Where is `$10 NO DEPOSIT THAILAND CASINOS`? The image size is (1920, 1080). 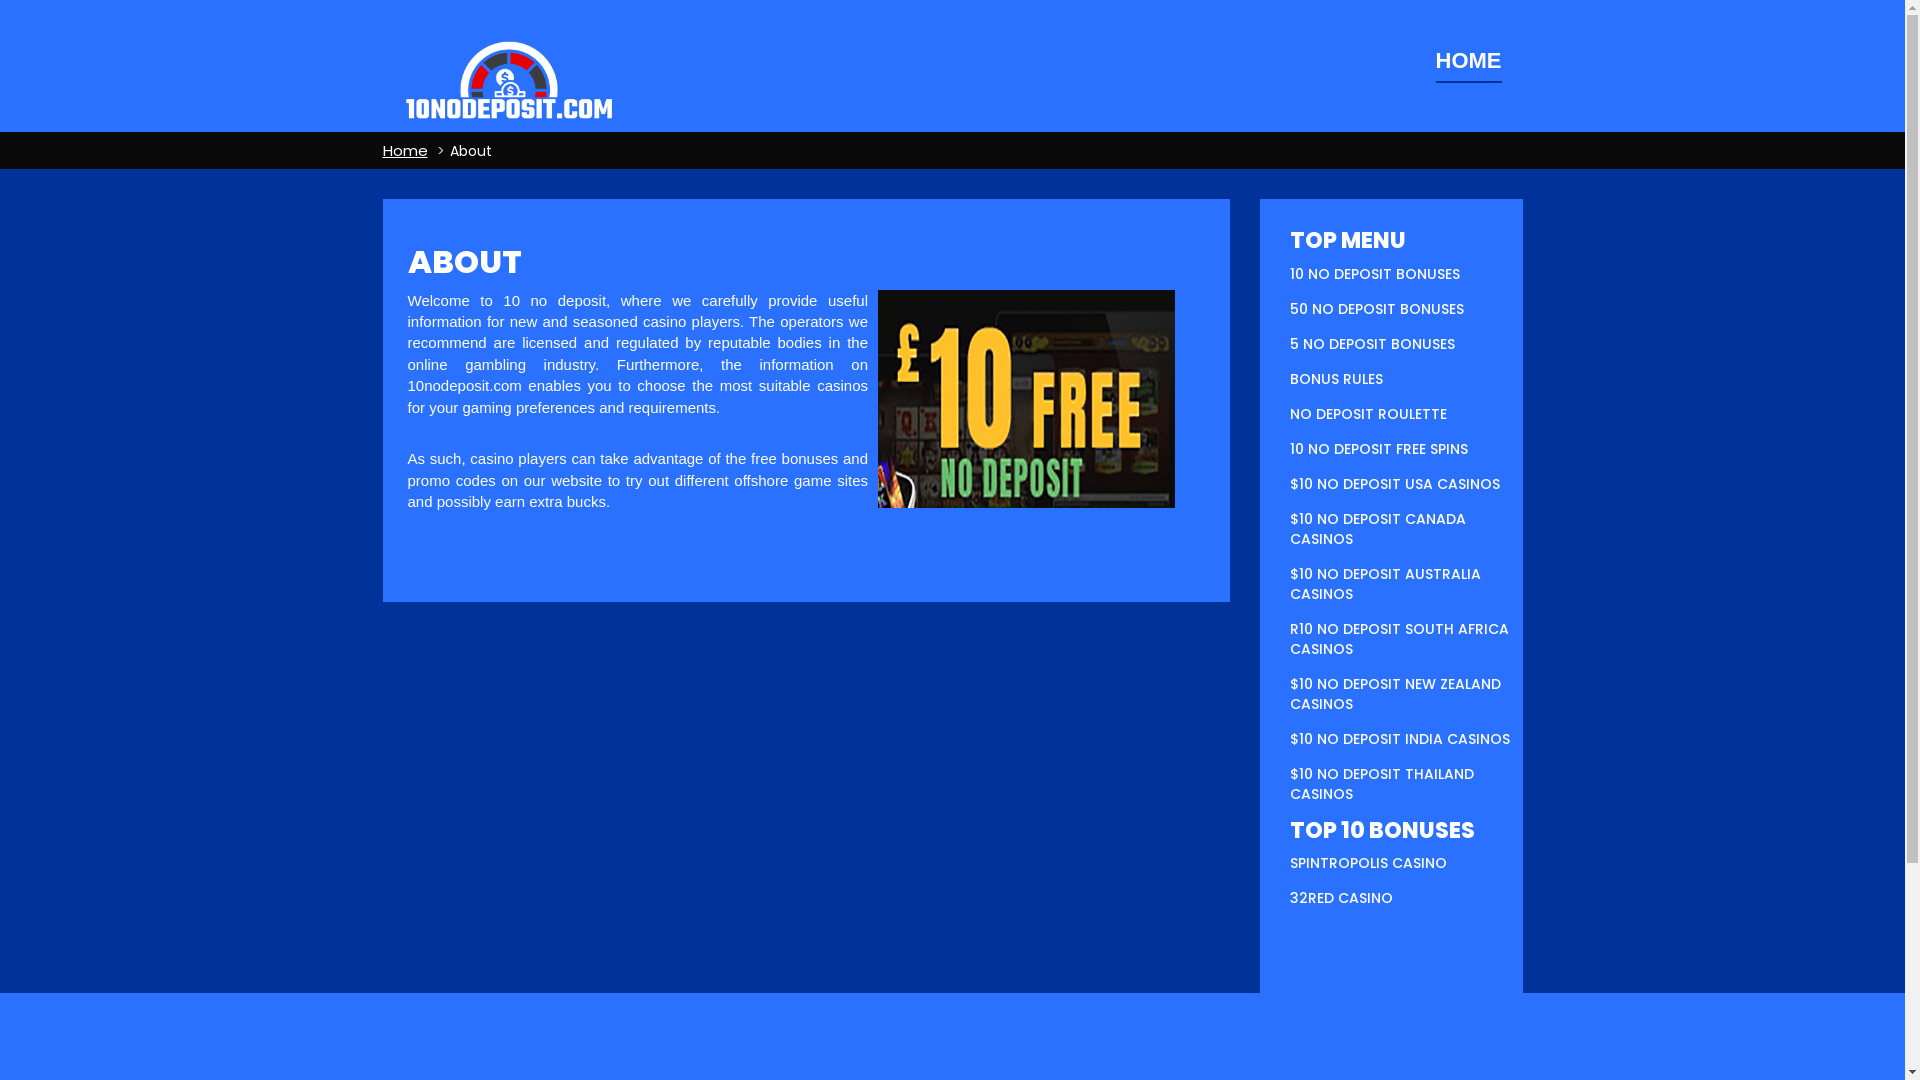
$10 NO DEPOSIT THAILAND CASINOS is located at coordinates (1382, 784).